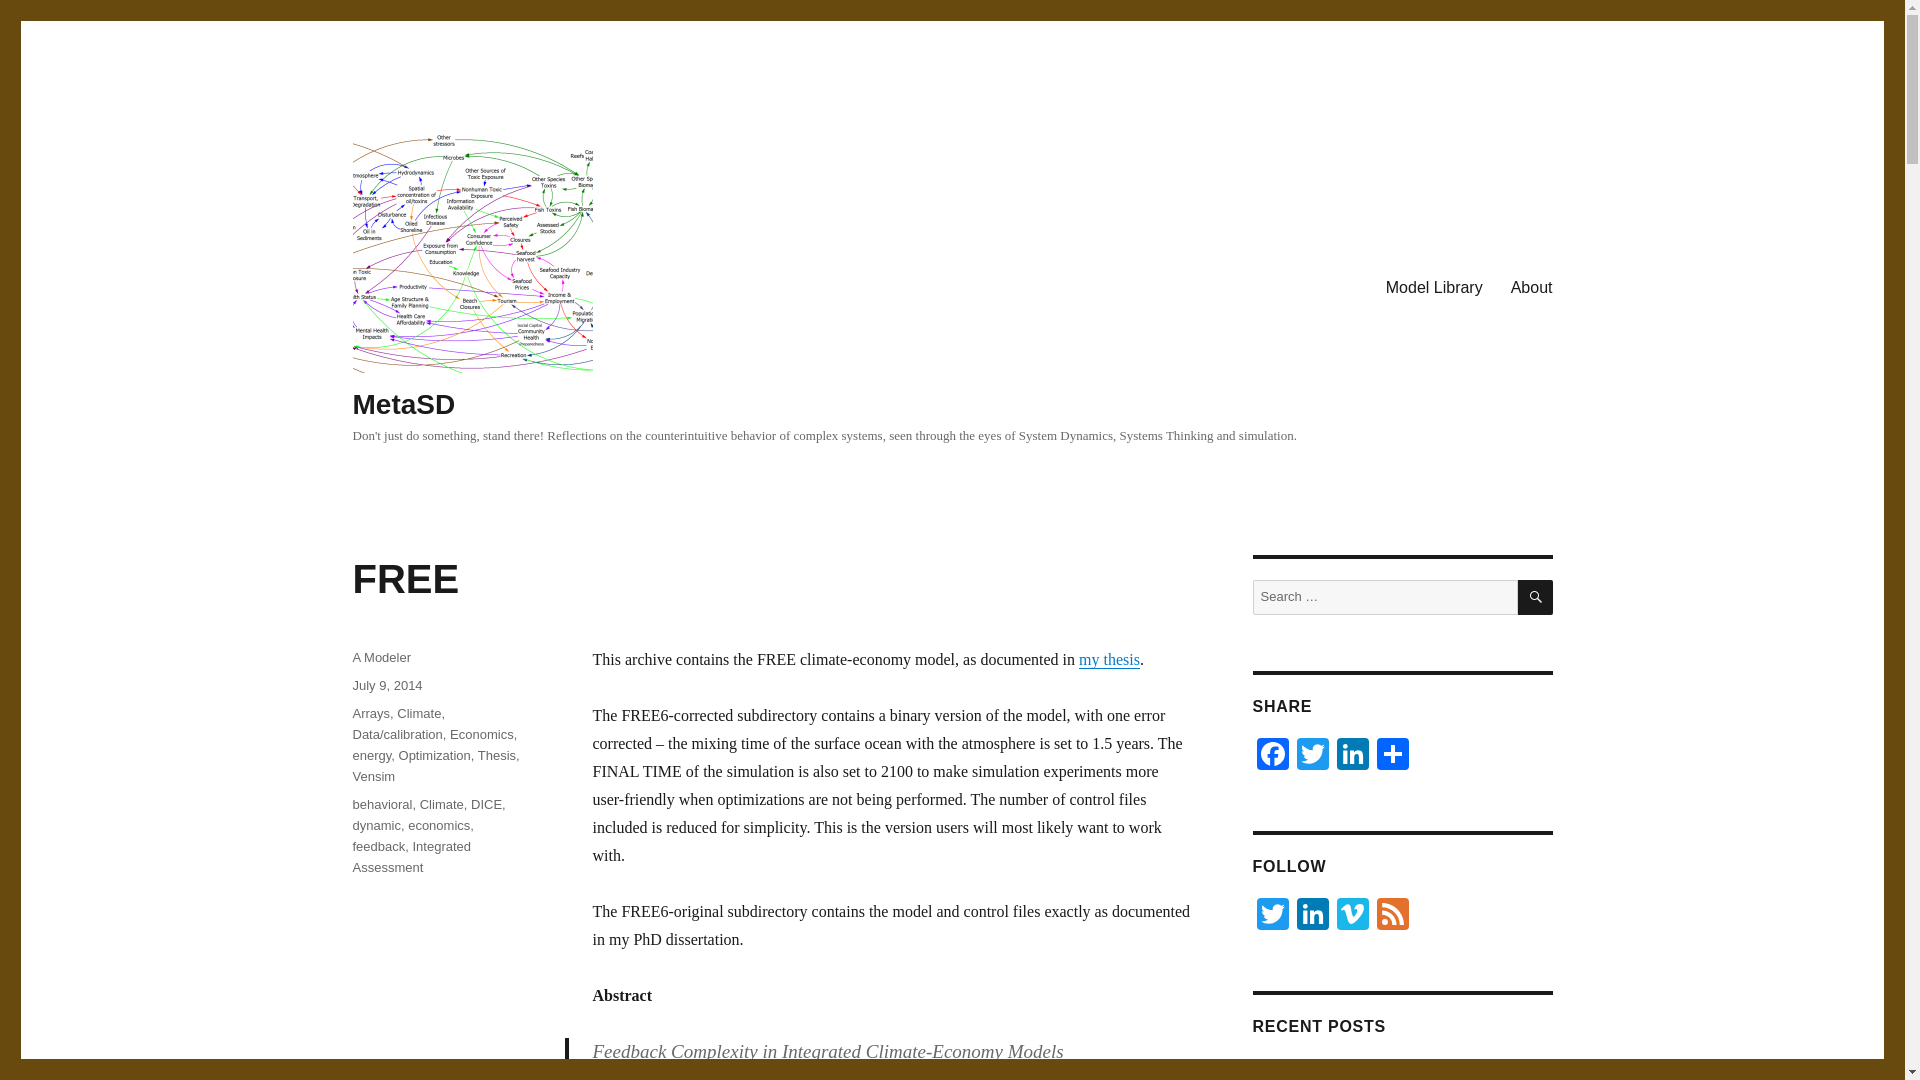 Image resolution: width=1920 pixels, height=1080 pixels. Describe the element at coordinates (380, 658) in the screenshot. I see `A Modeler` at that location.